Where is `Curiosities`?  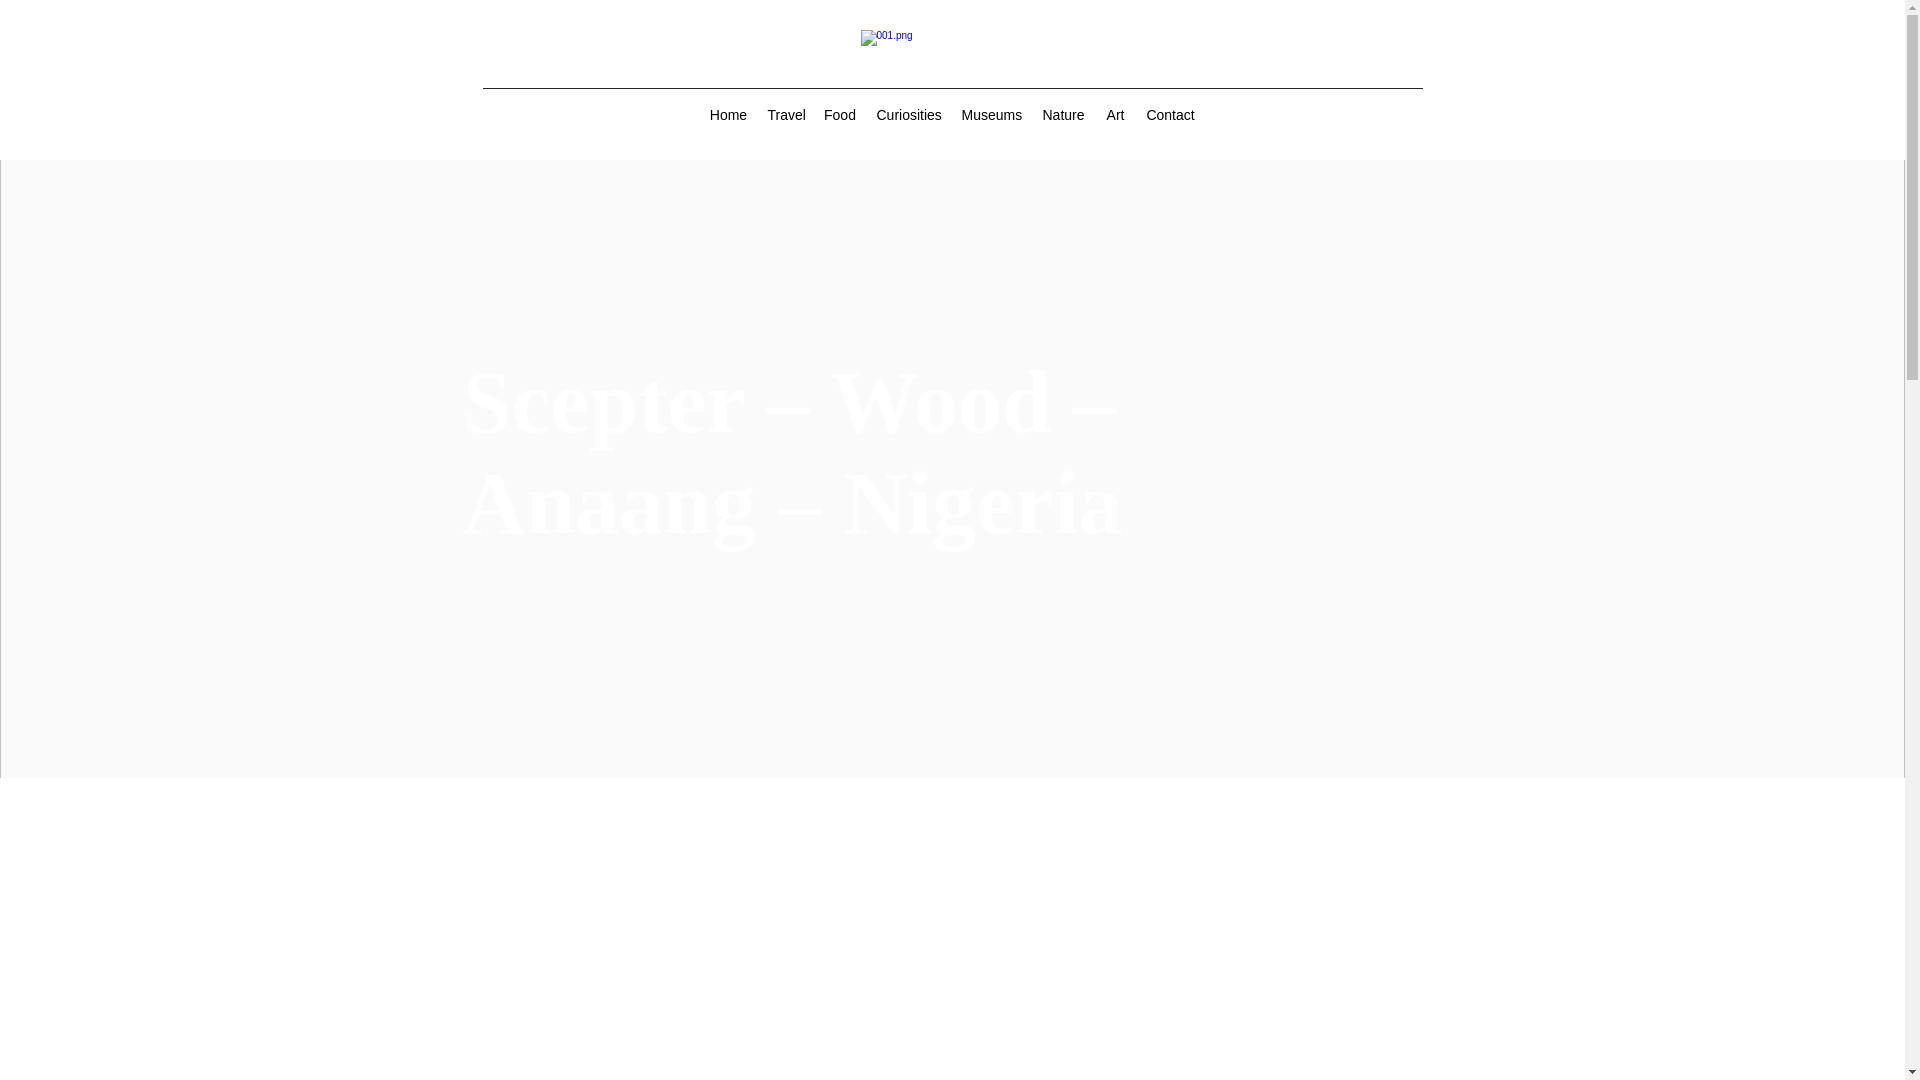
Curiosities is located at coordinates (908, 114).